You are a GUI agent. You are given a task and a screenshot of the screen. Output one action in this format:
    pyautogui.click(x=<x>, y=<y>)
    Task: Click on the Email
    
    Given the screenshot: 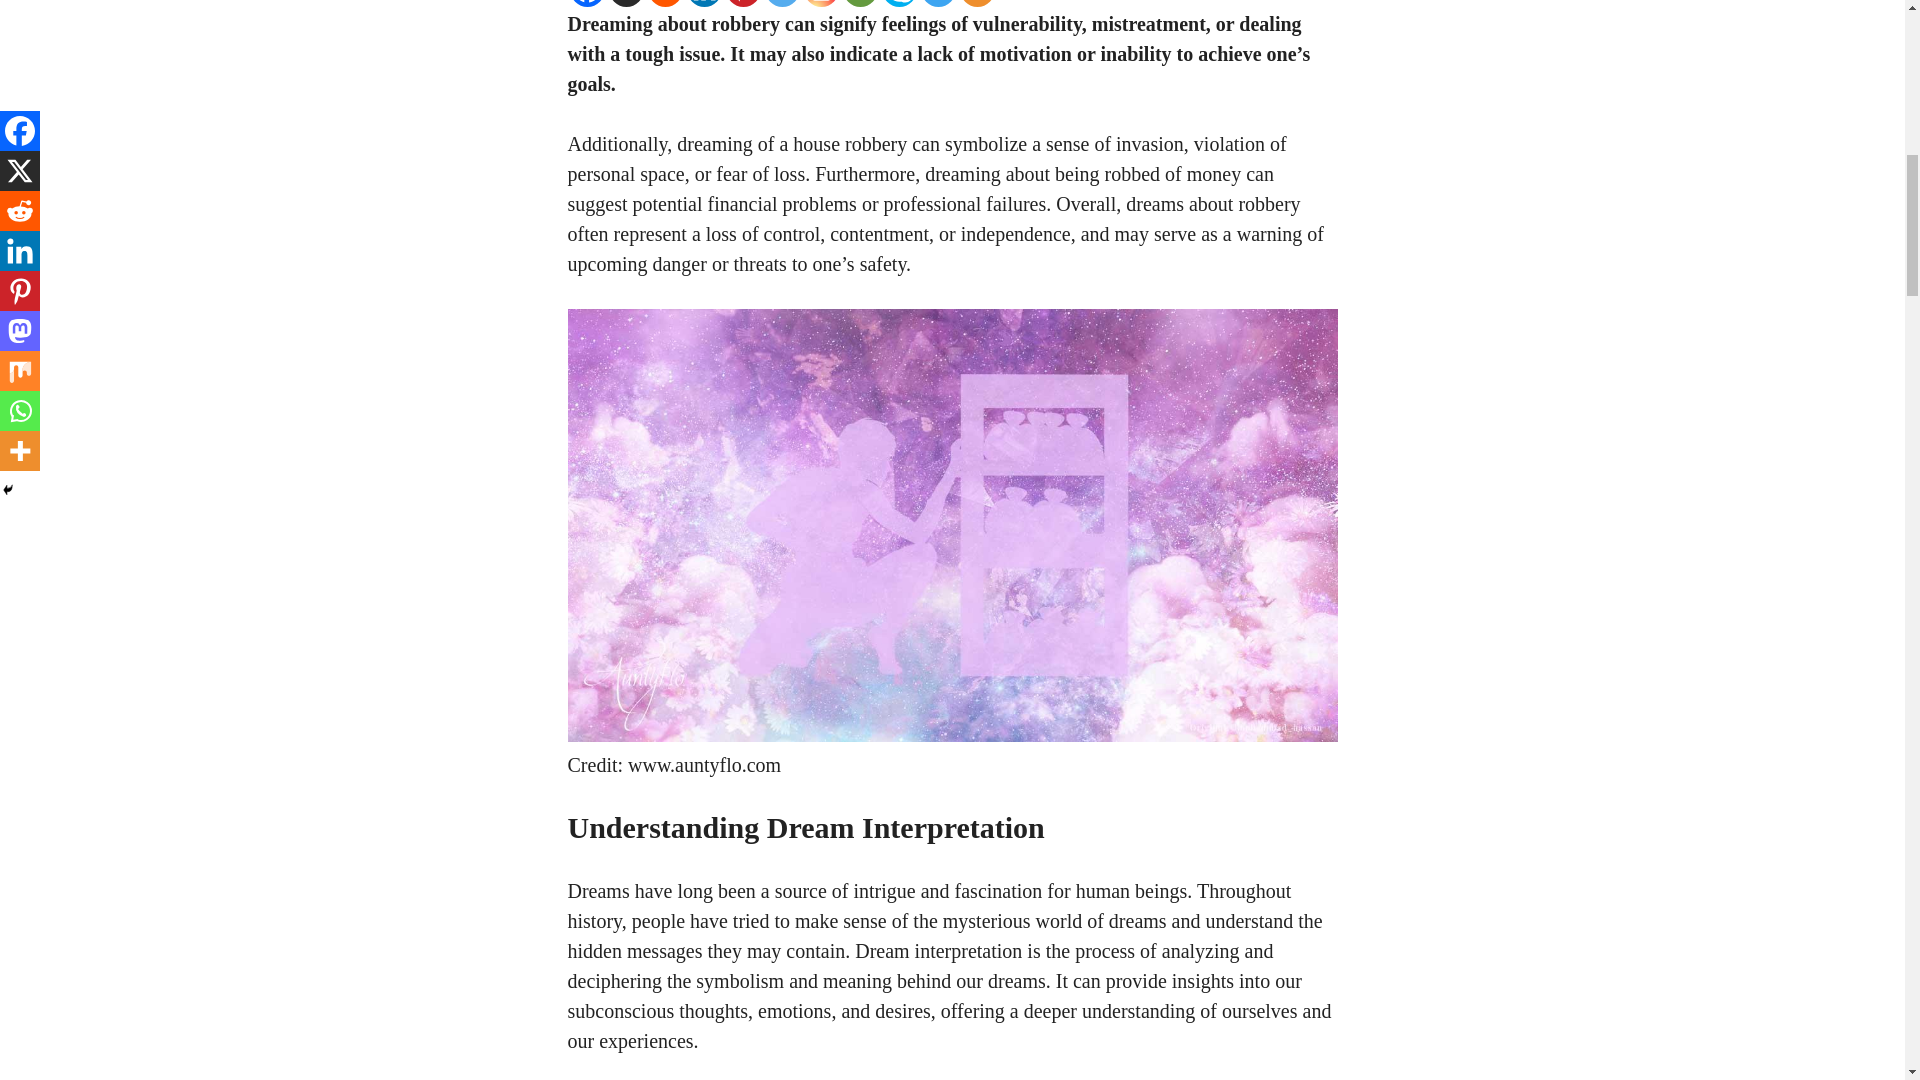 What is the action you would take?
    pyautogui.click(x=860, y=3)
    